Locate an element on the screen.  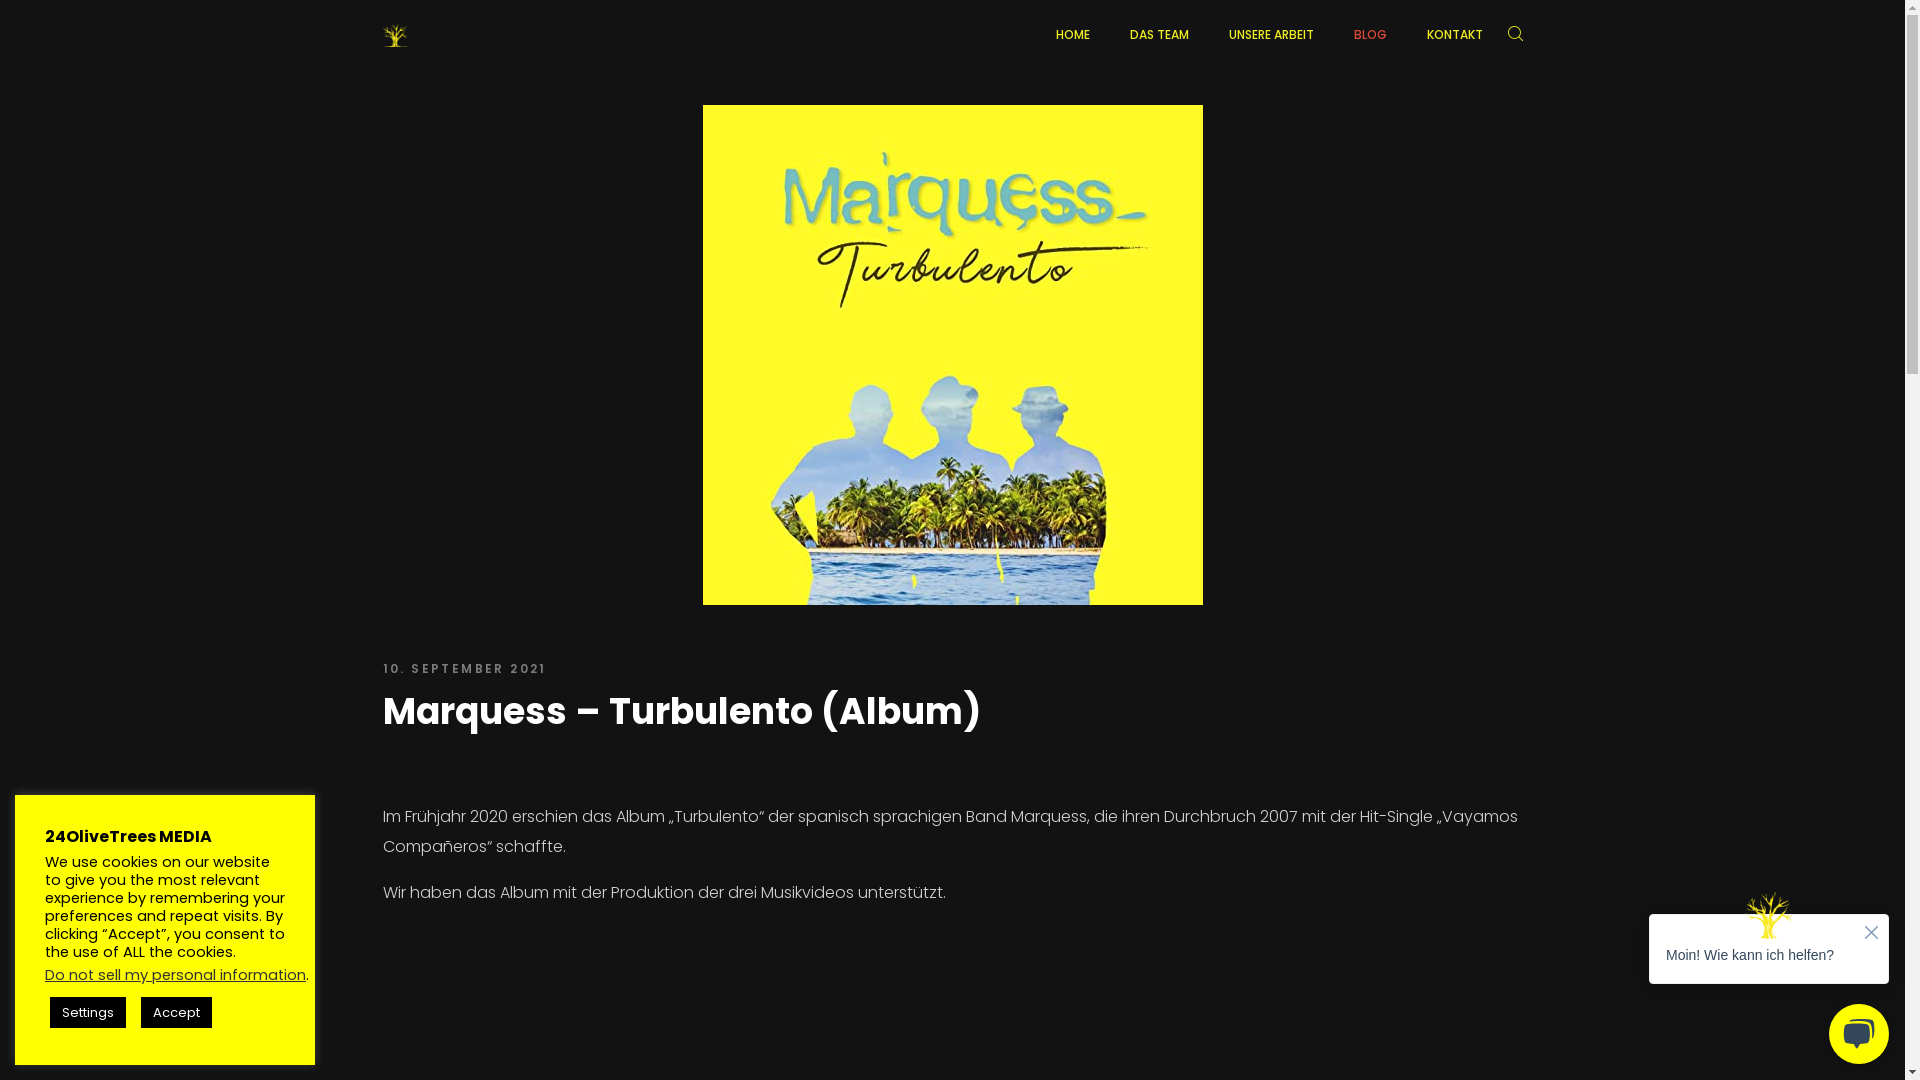
Do not sell my personal information is located at coordinates (176, 975).